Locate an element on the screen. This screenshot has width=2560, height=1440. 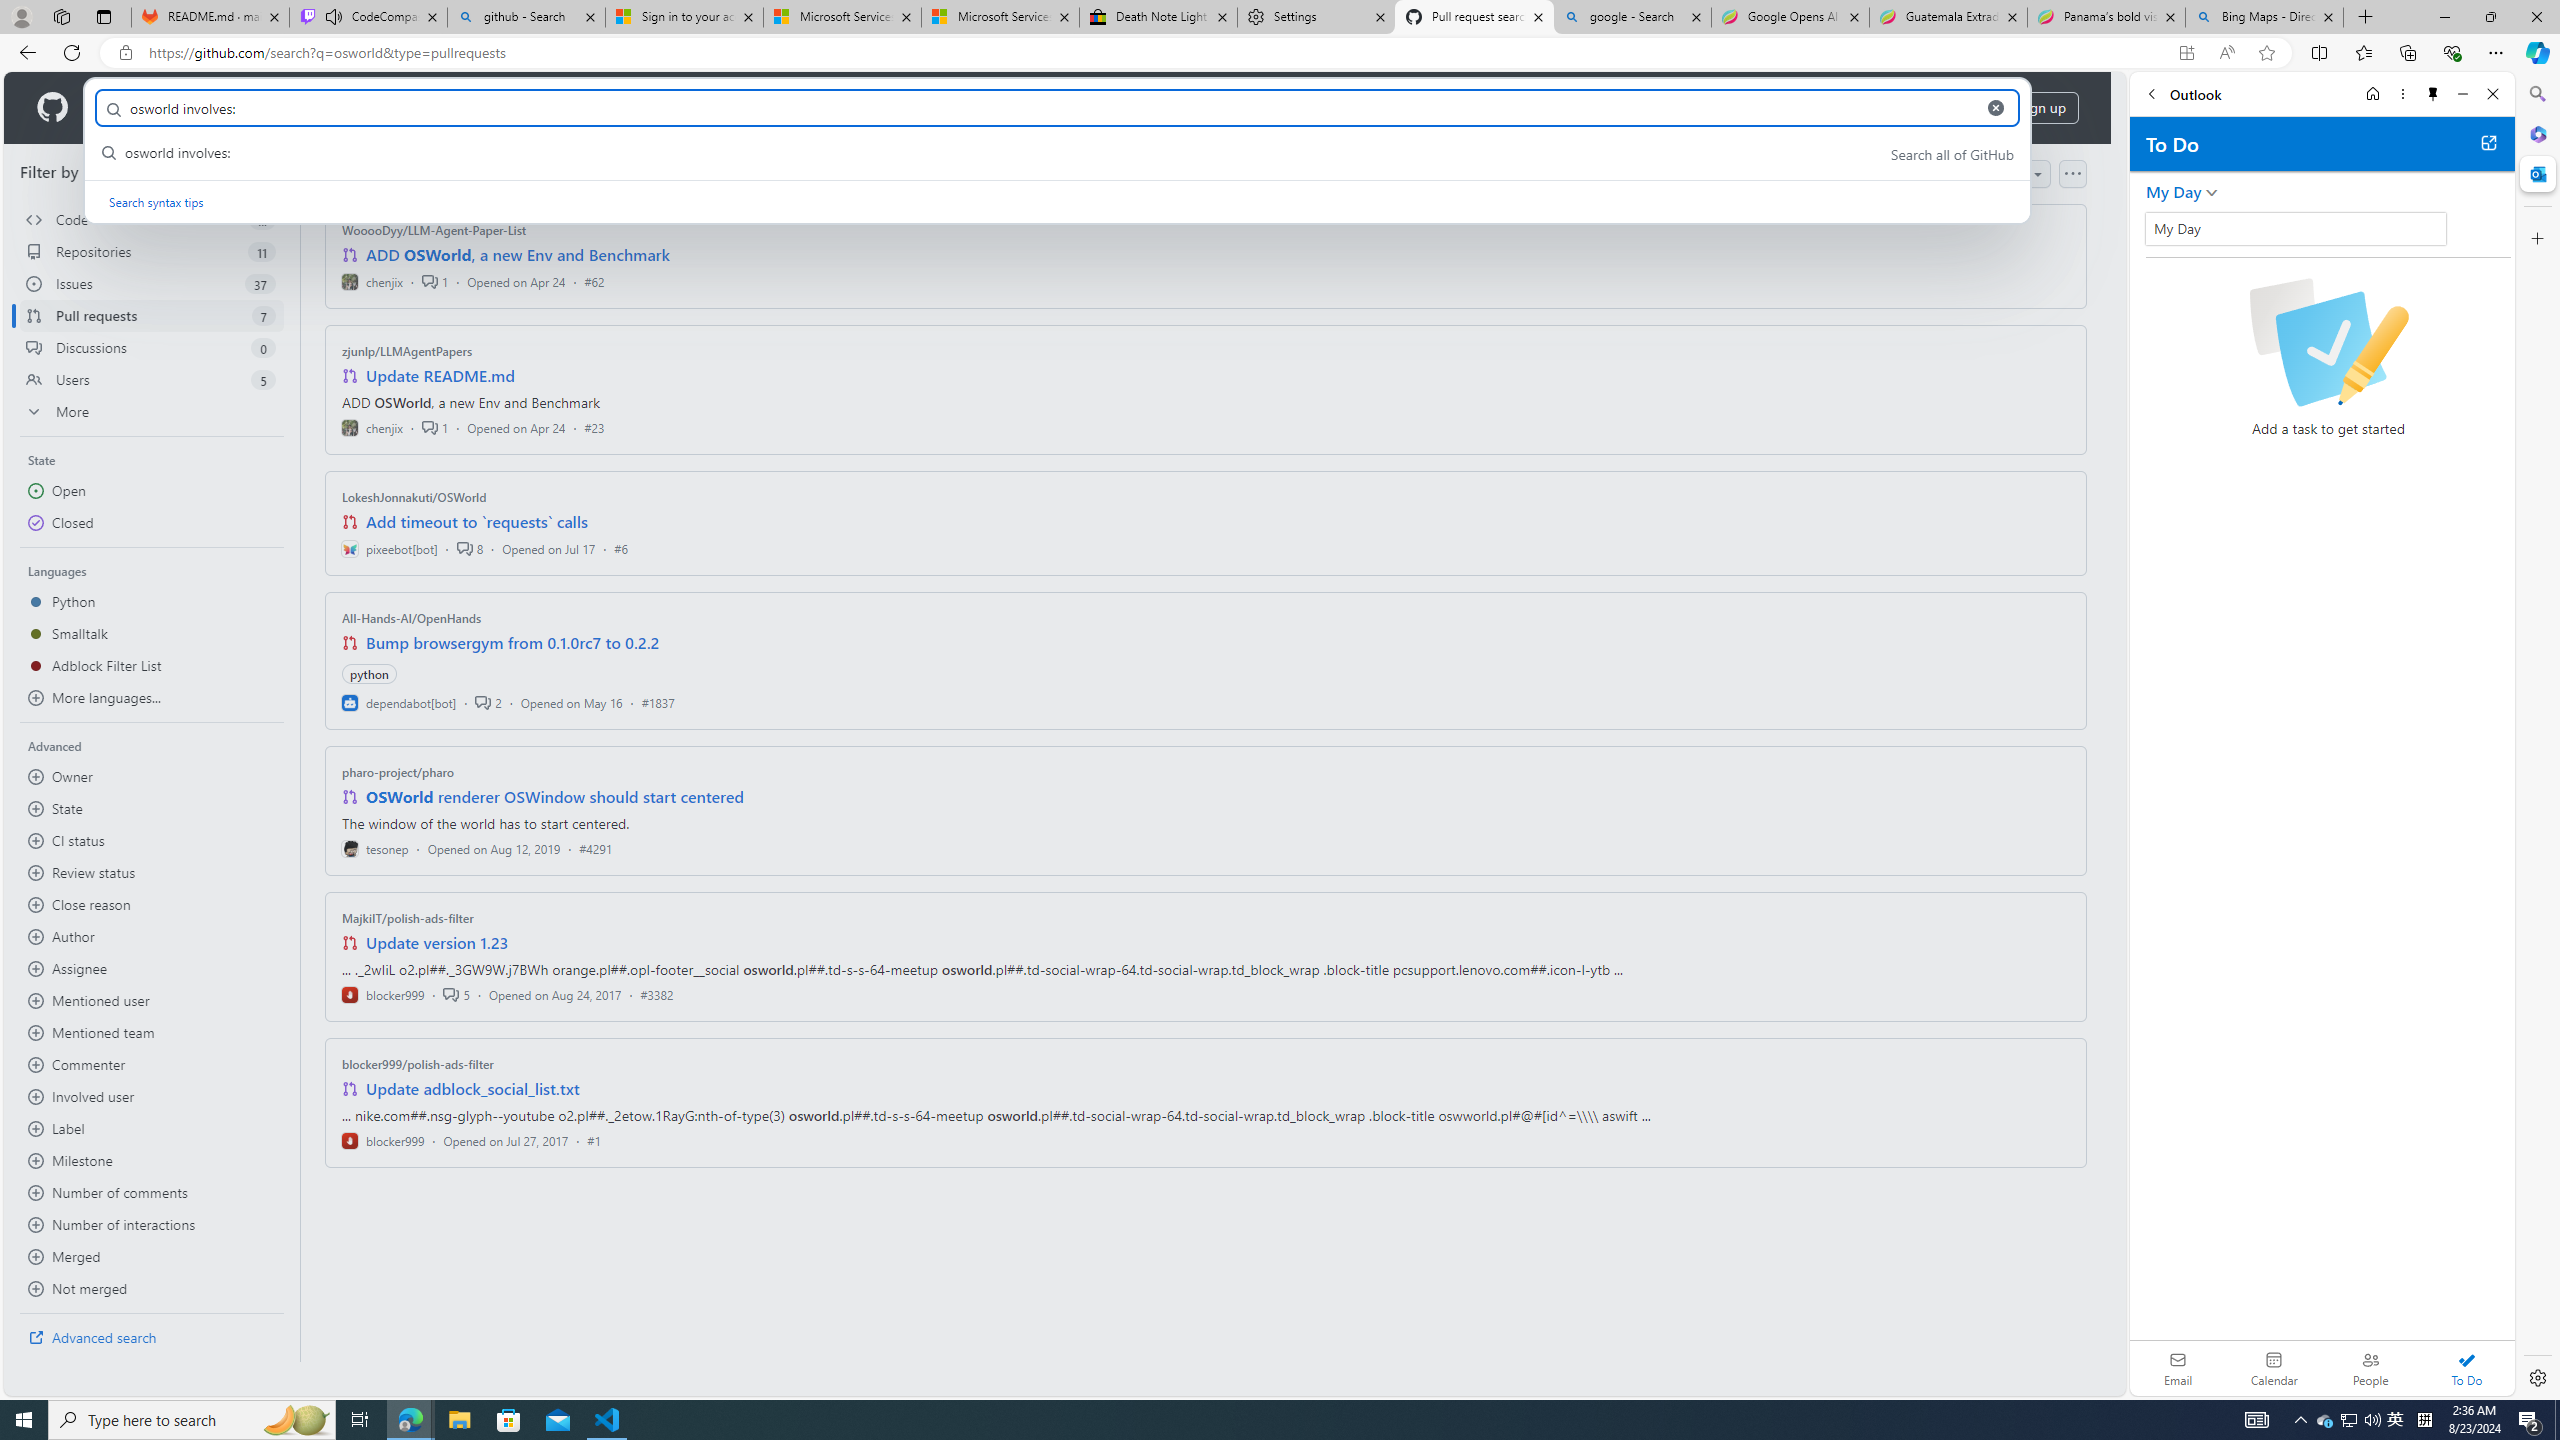
5 is located at coordinates (456, 994).